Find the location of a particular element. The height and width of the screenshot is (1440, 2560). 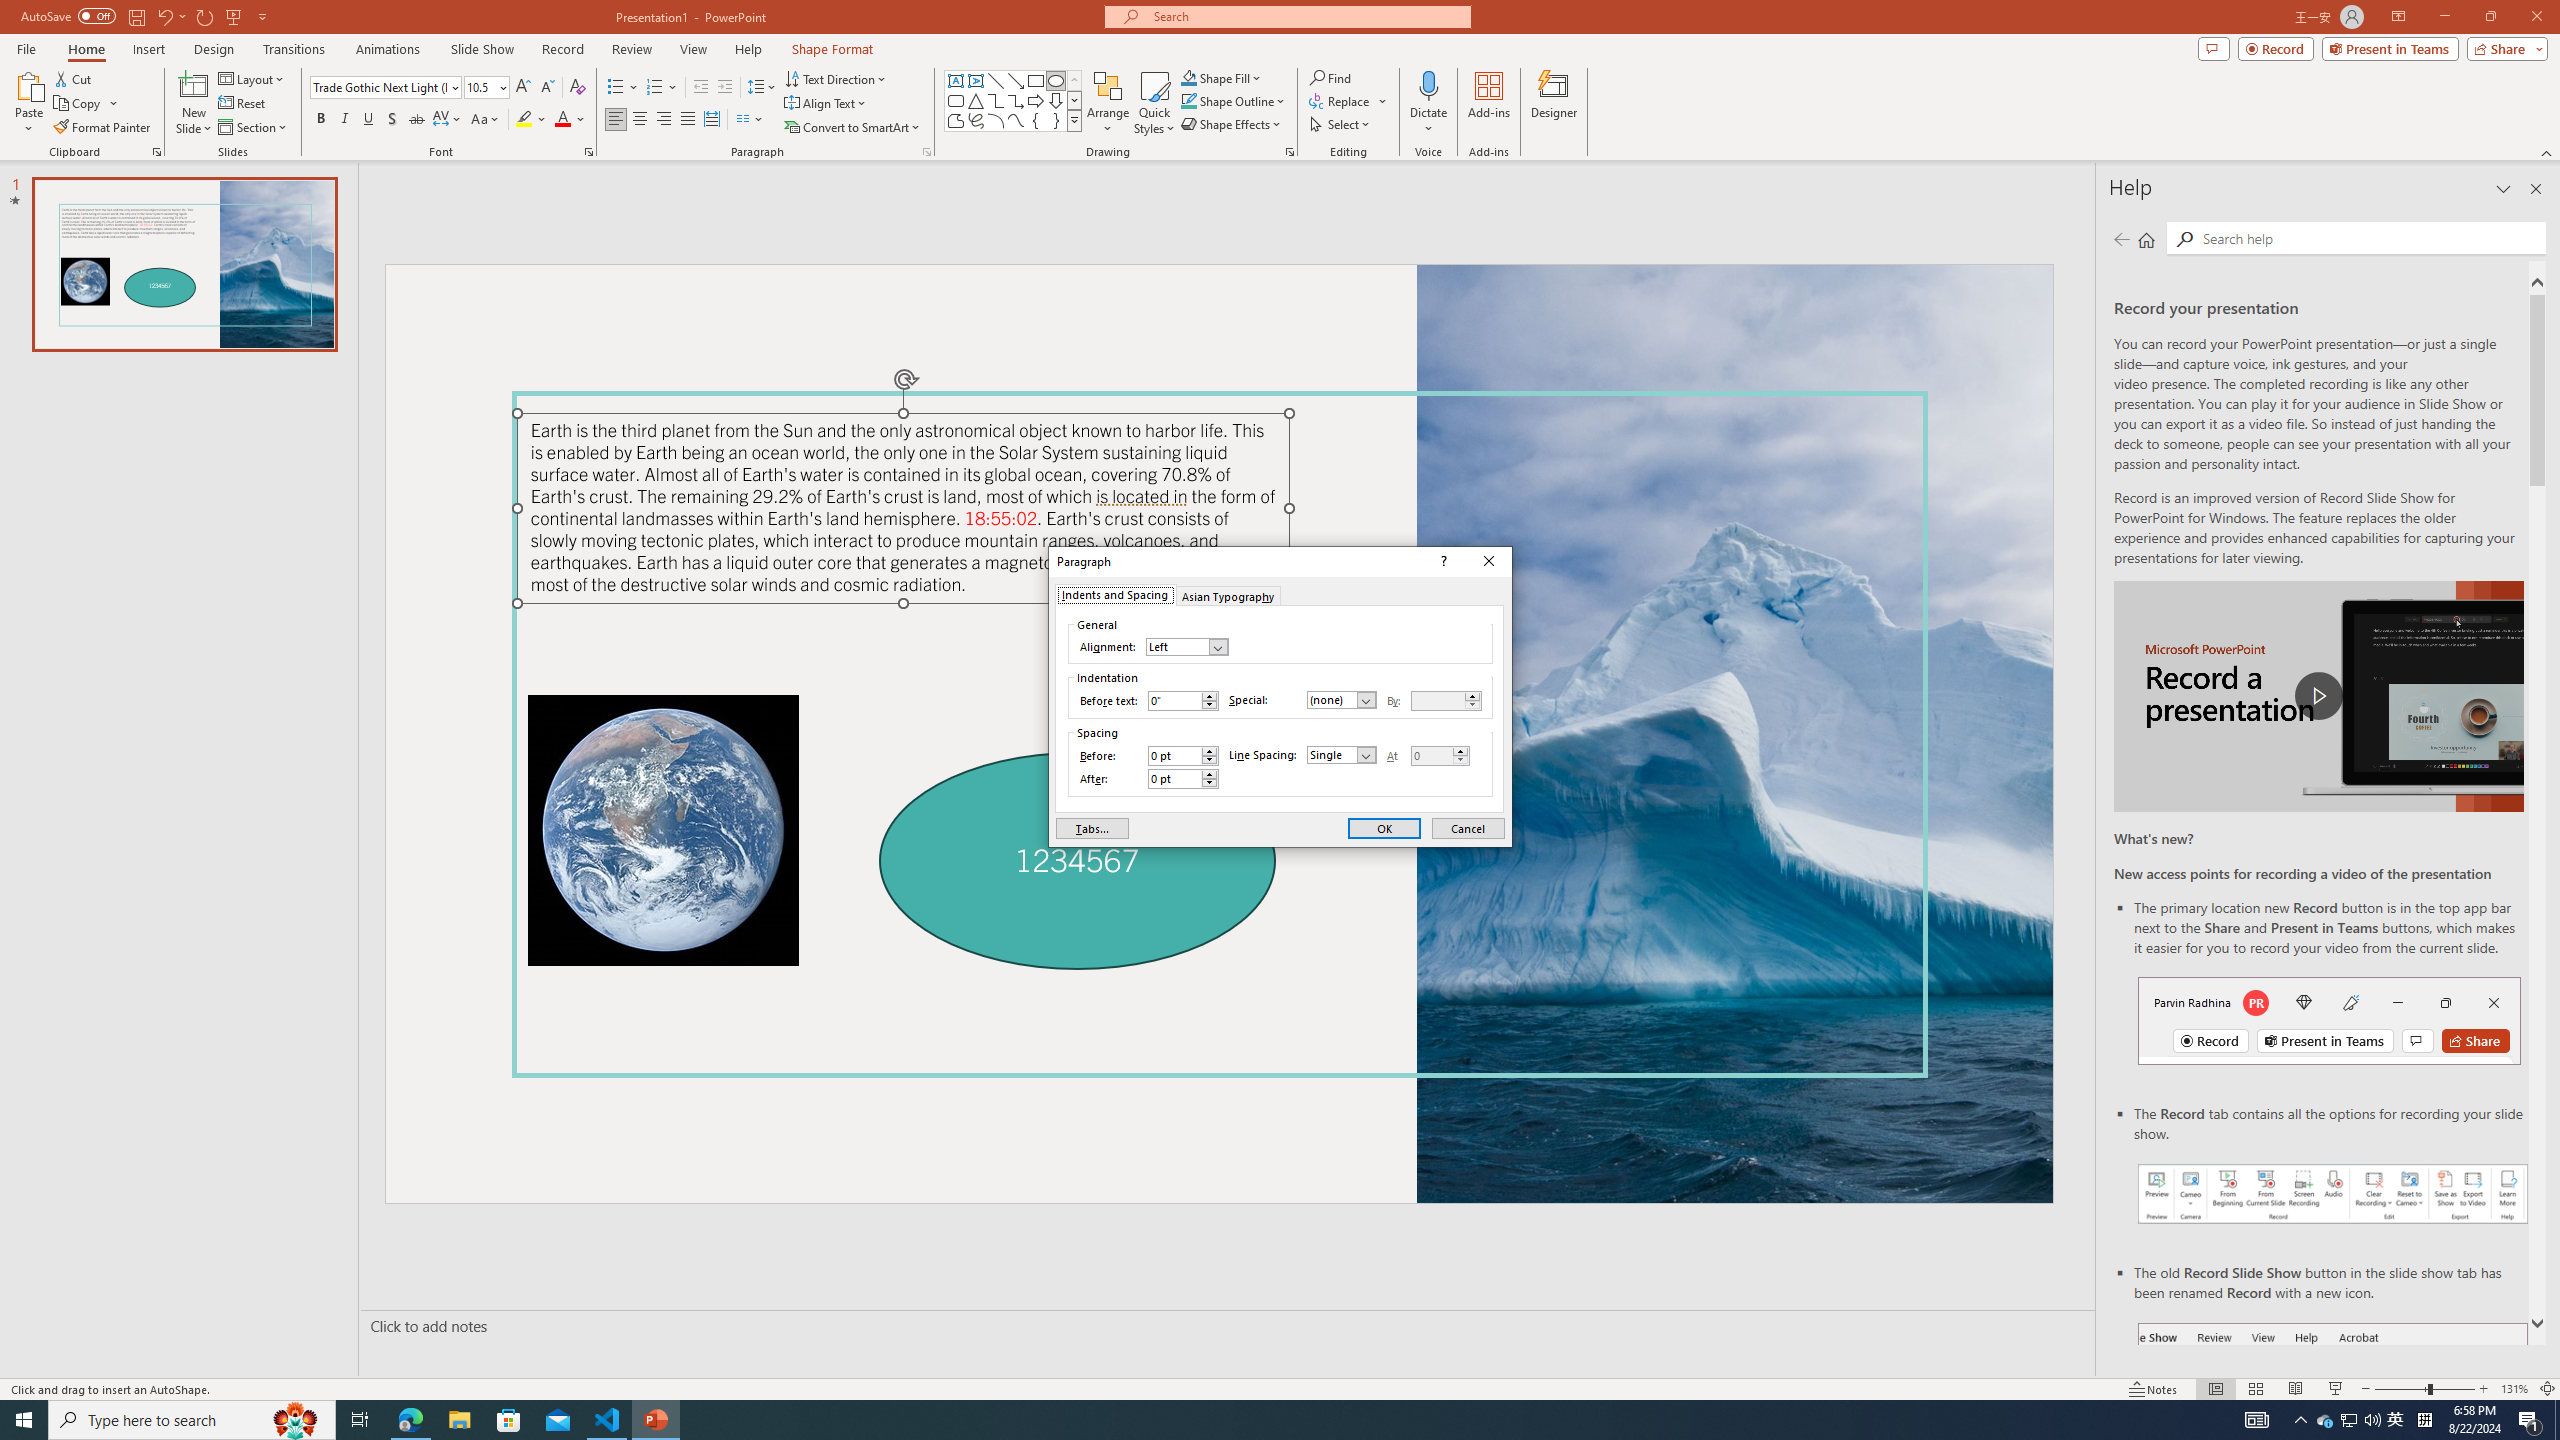

By is located at coordinates (1446, 701).